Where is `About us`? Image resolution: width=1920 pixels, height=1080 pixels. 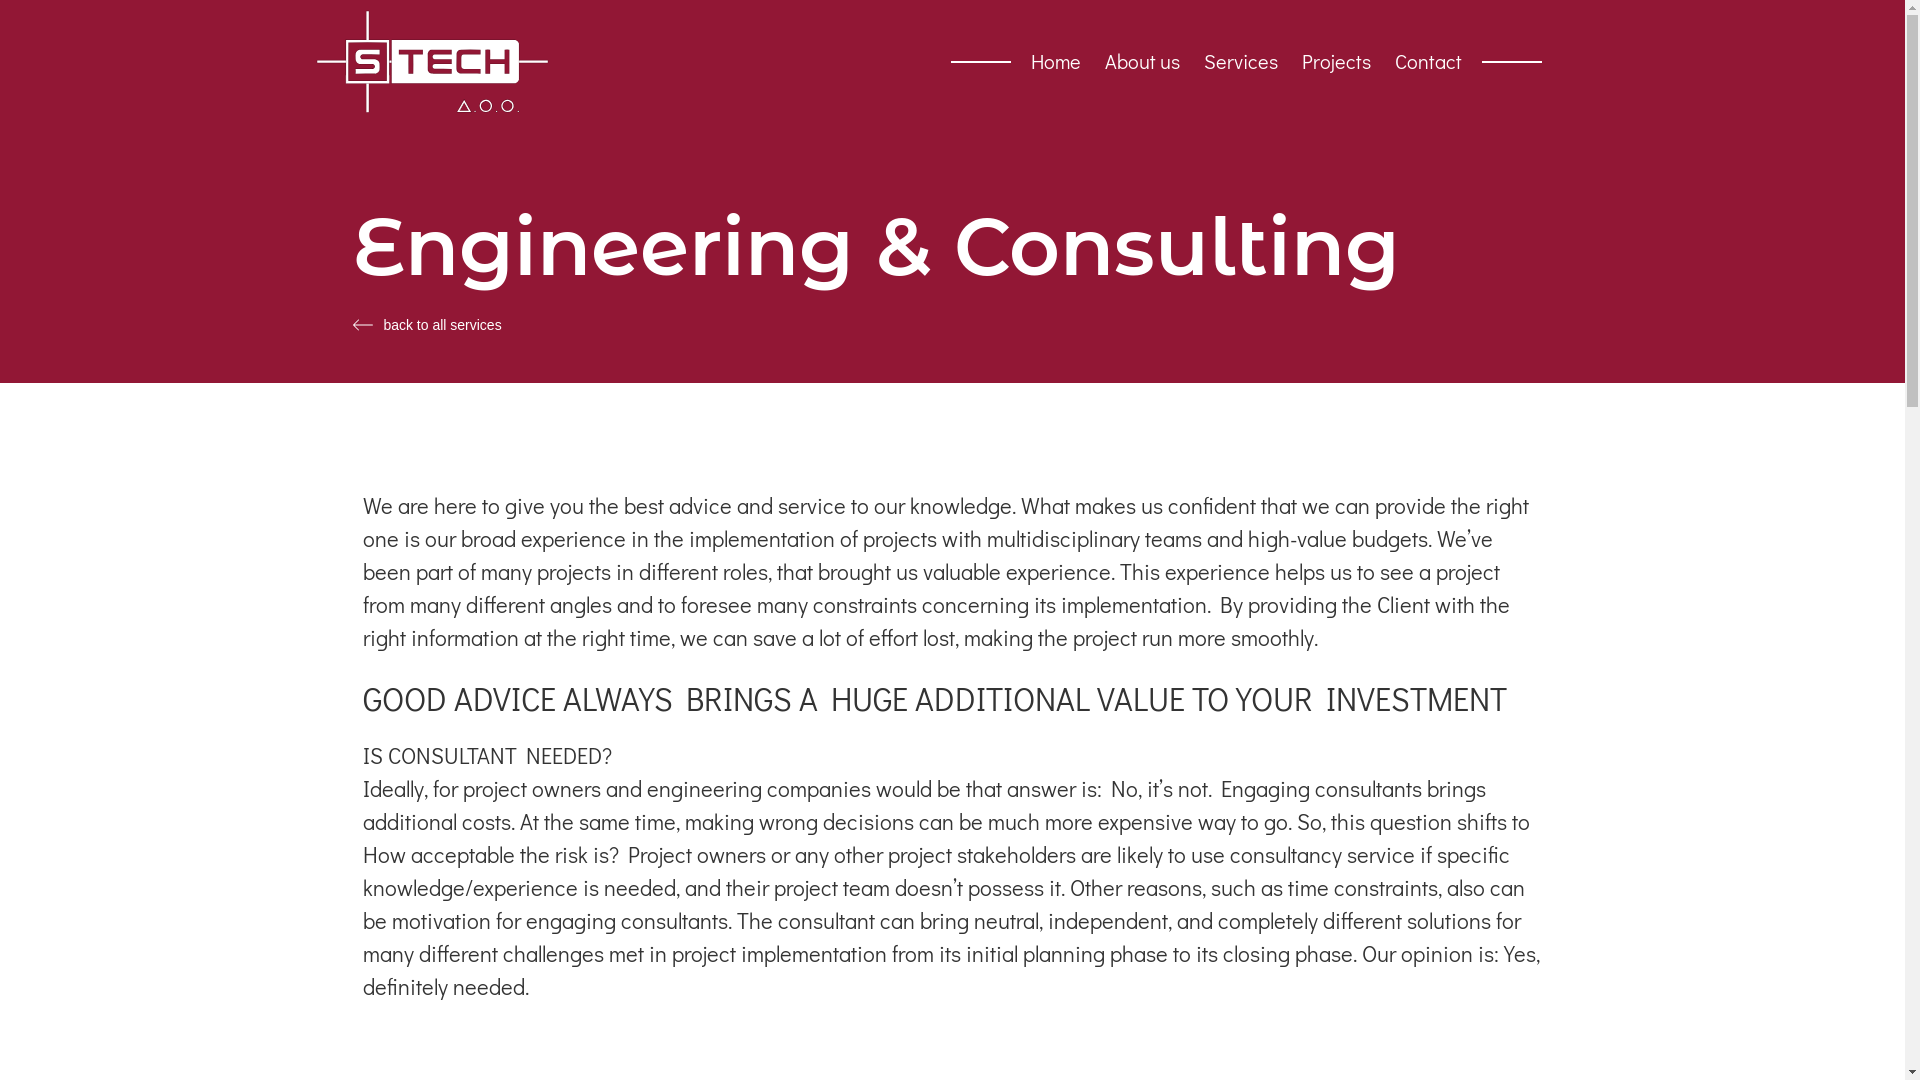 About us is located at coordinates (1142, 60).